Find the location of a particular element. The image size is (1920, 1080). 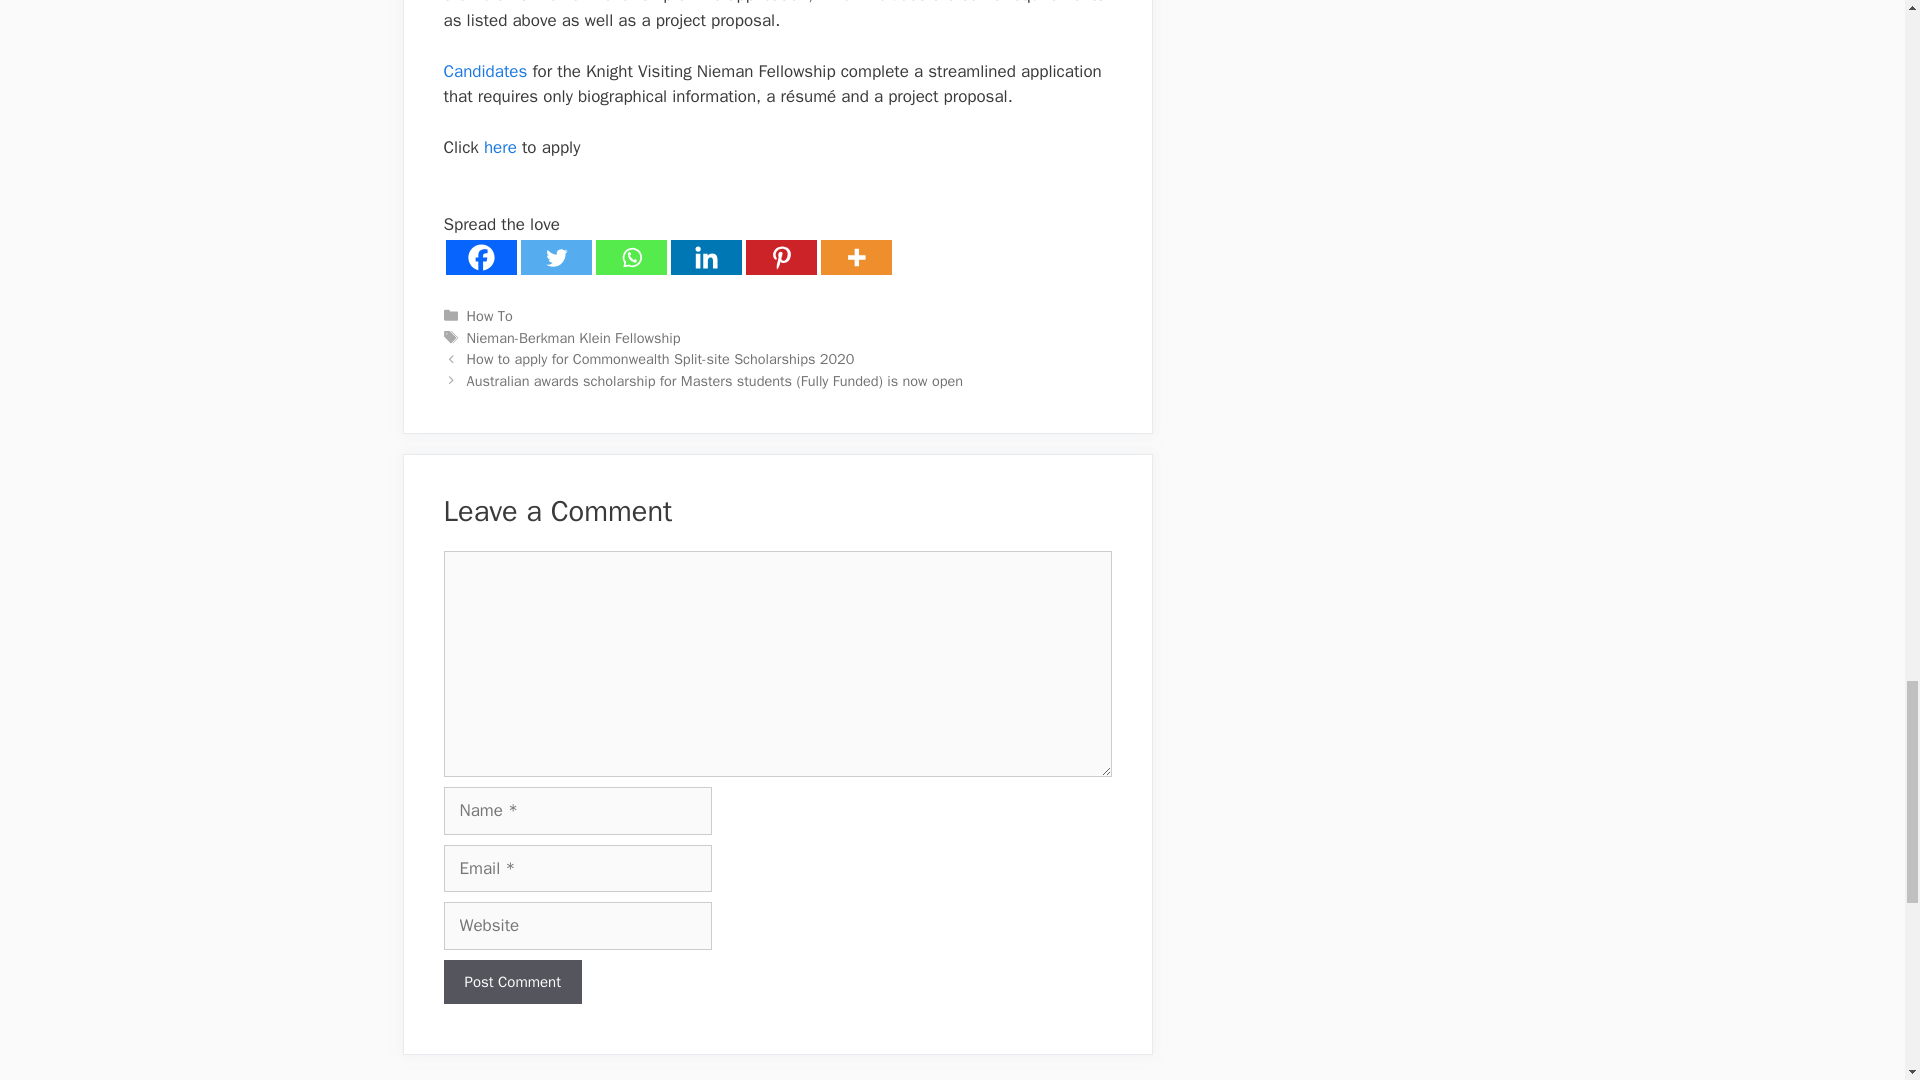

here is located at coordinates (500, 147).